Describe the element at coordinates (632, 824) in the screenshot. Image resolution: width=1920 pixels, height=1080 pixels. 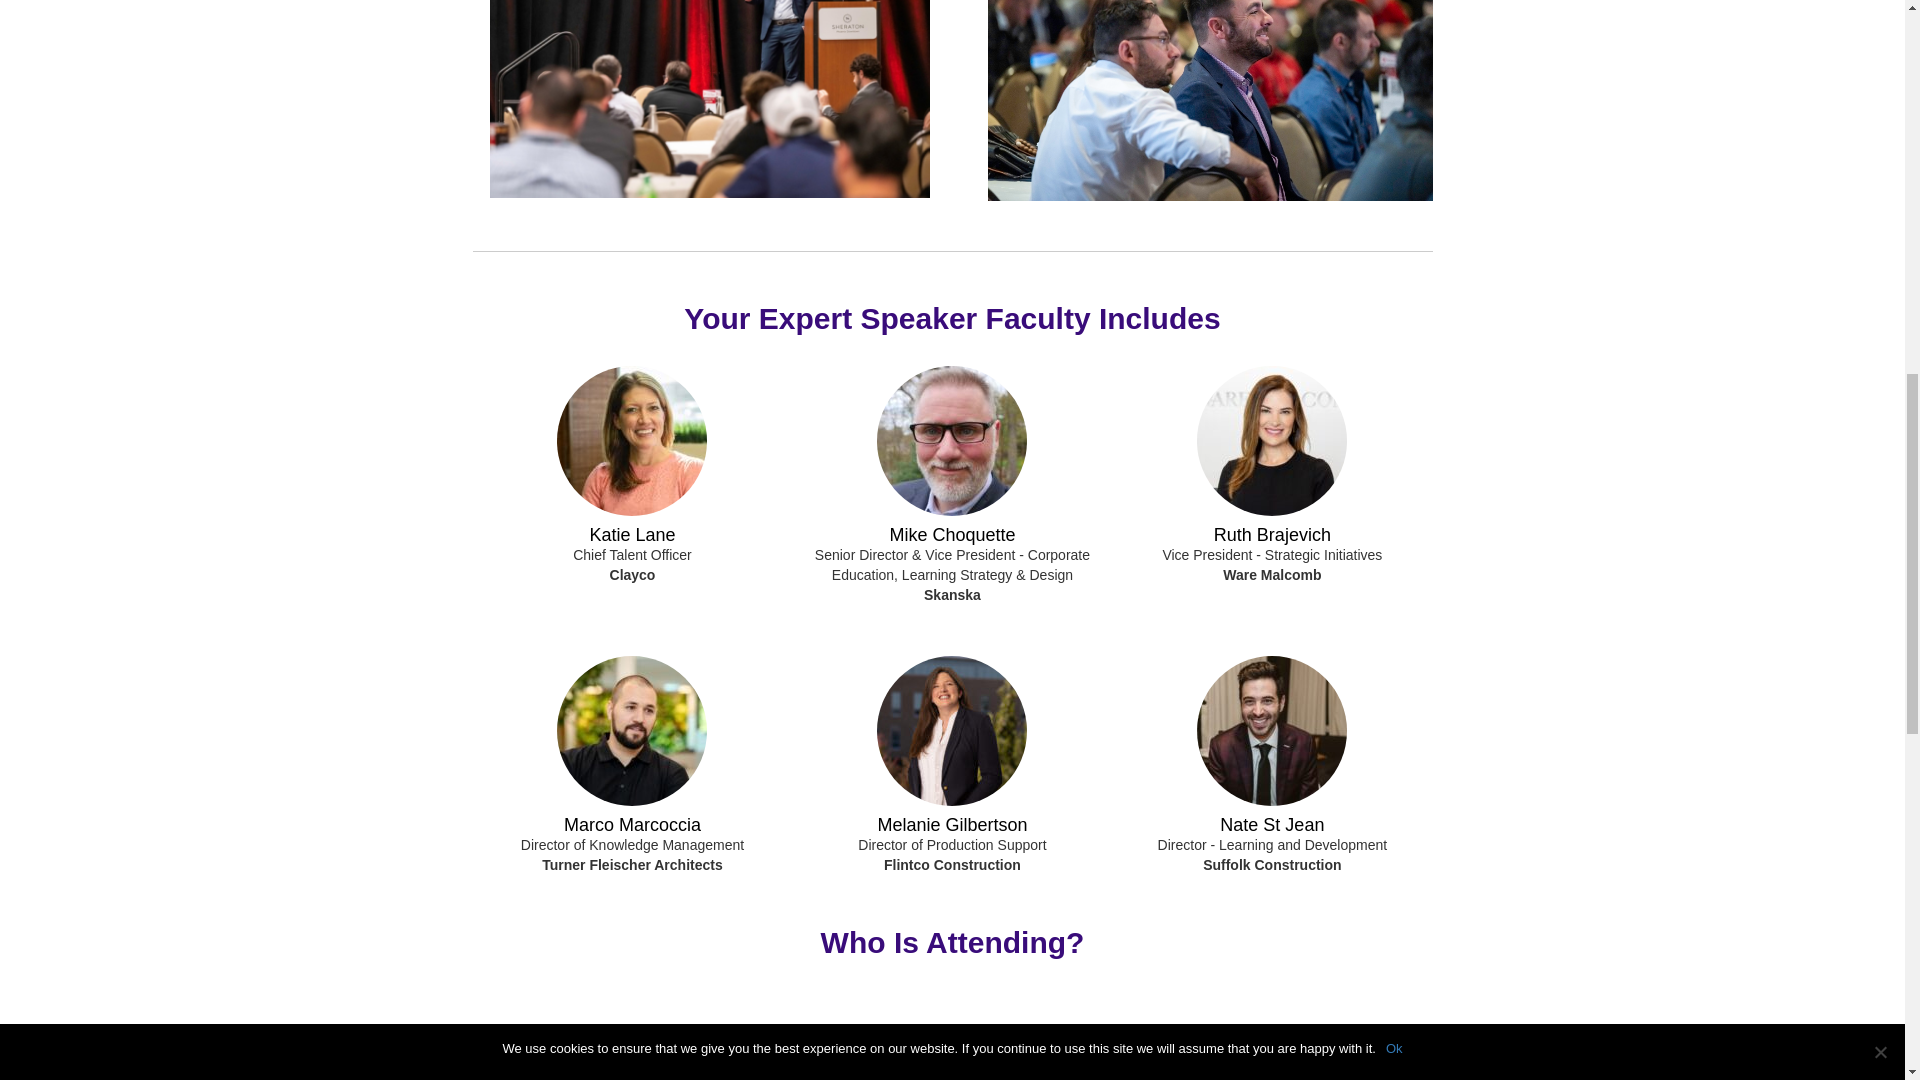
I see `Marco Marcoccia` at that location.